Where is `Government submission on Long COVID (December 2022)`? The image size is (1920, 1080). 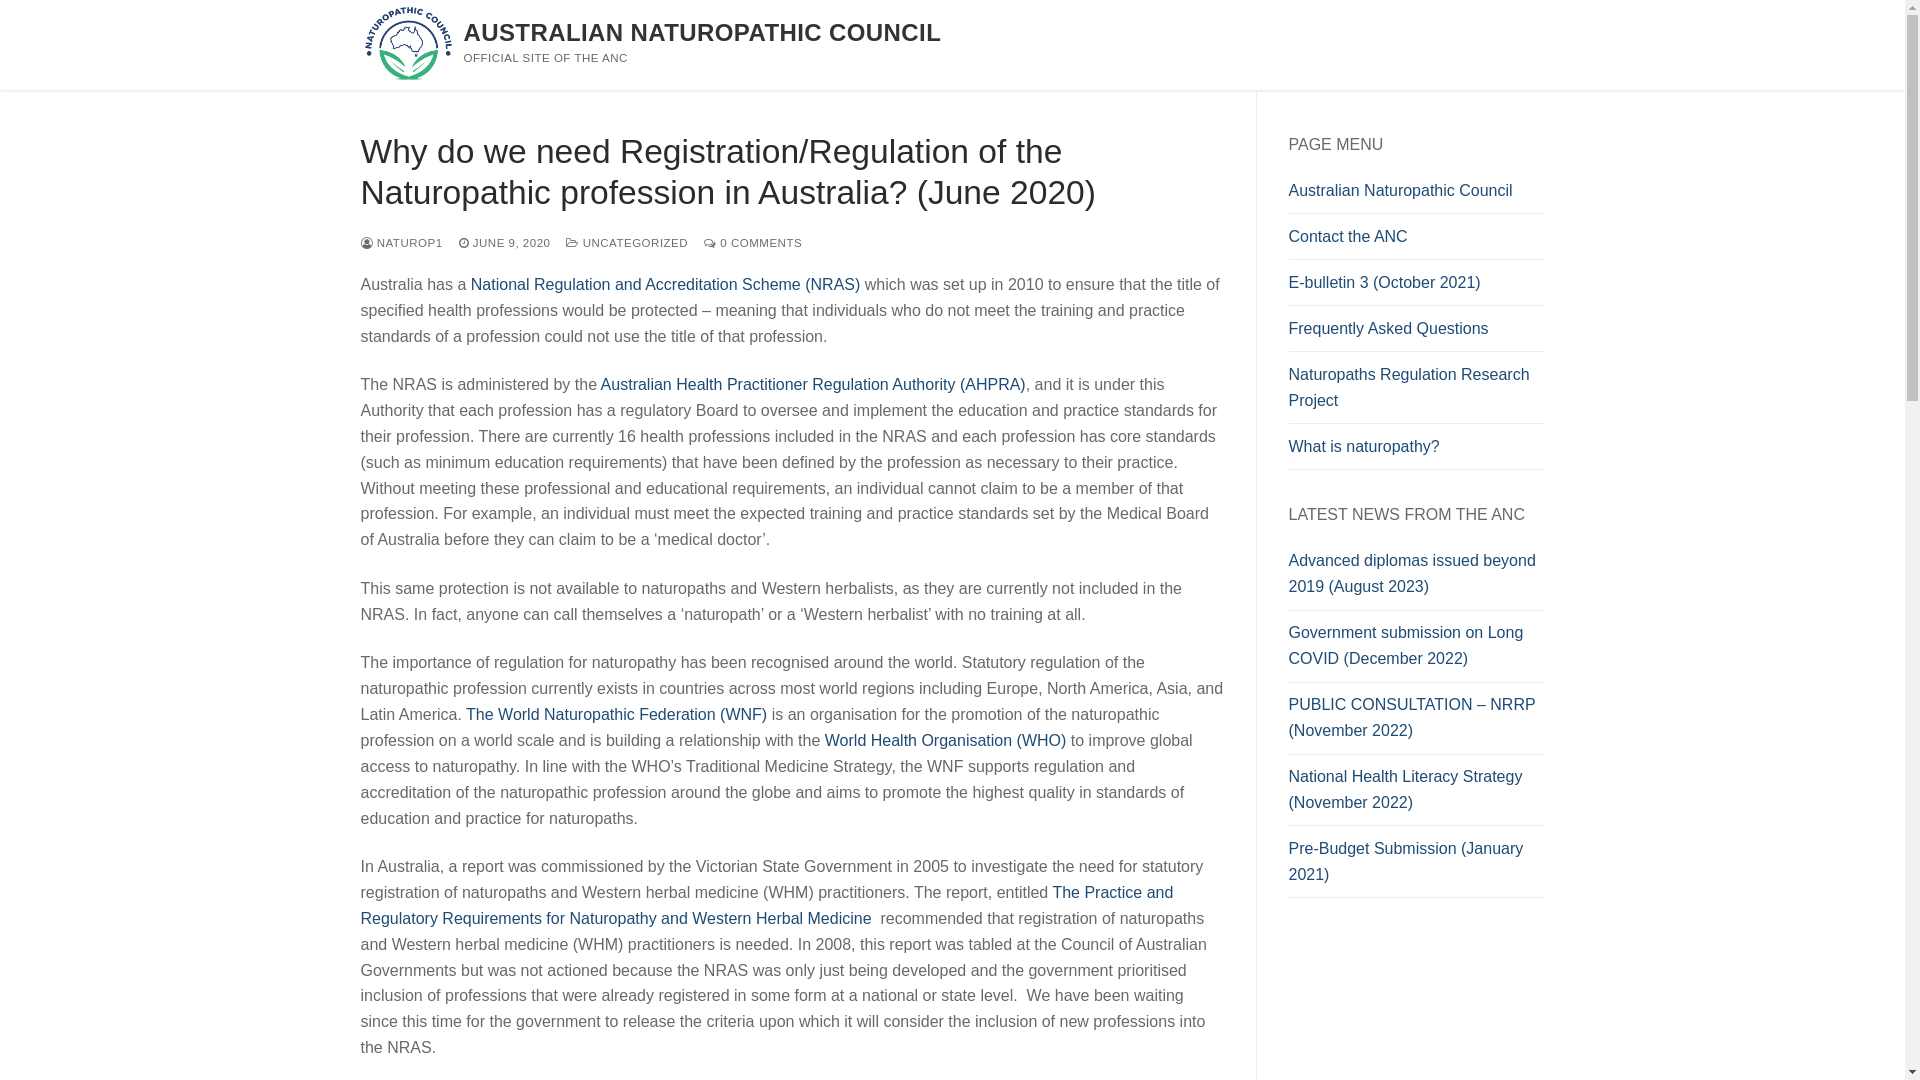
Government submission on Long COVID (December 2022) is located at coordinates (1416, 651).